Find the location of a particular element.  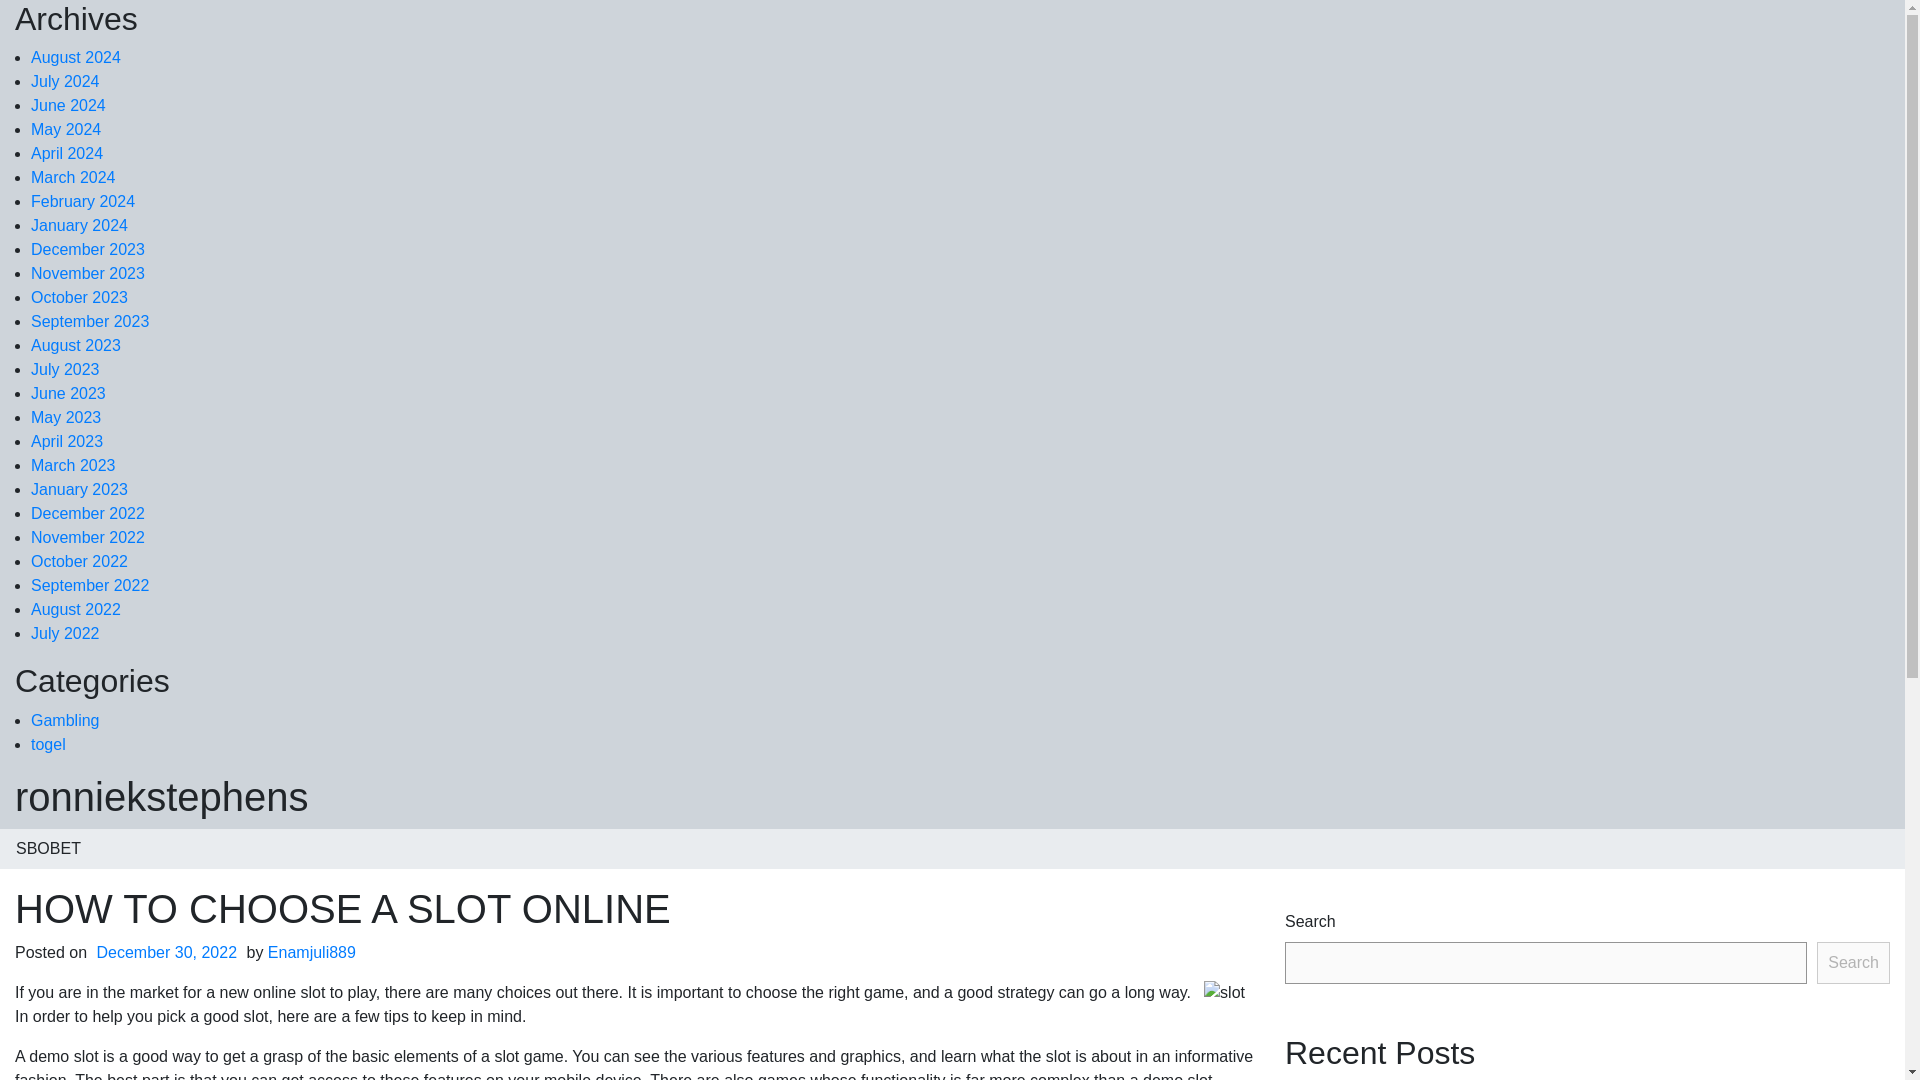

December 30, 2022 is located at coordinates (168, 952).